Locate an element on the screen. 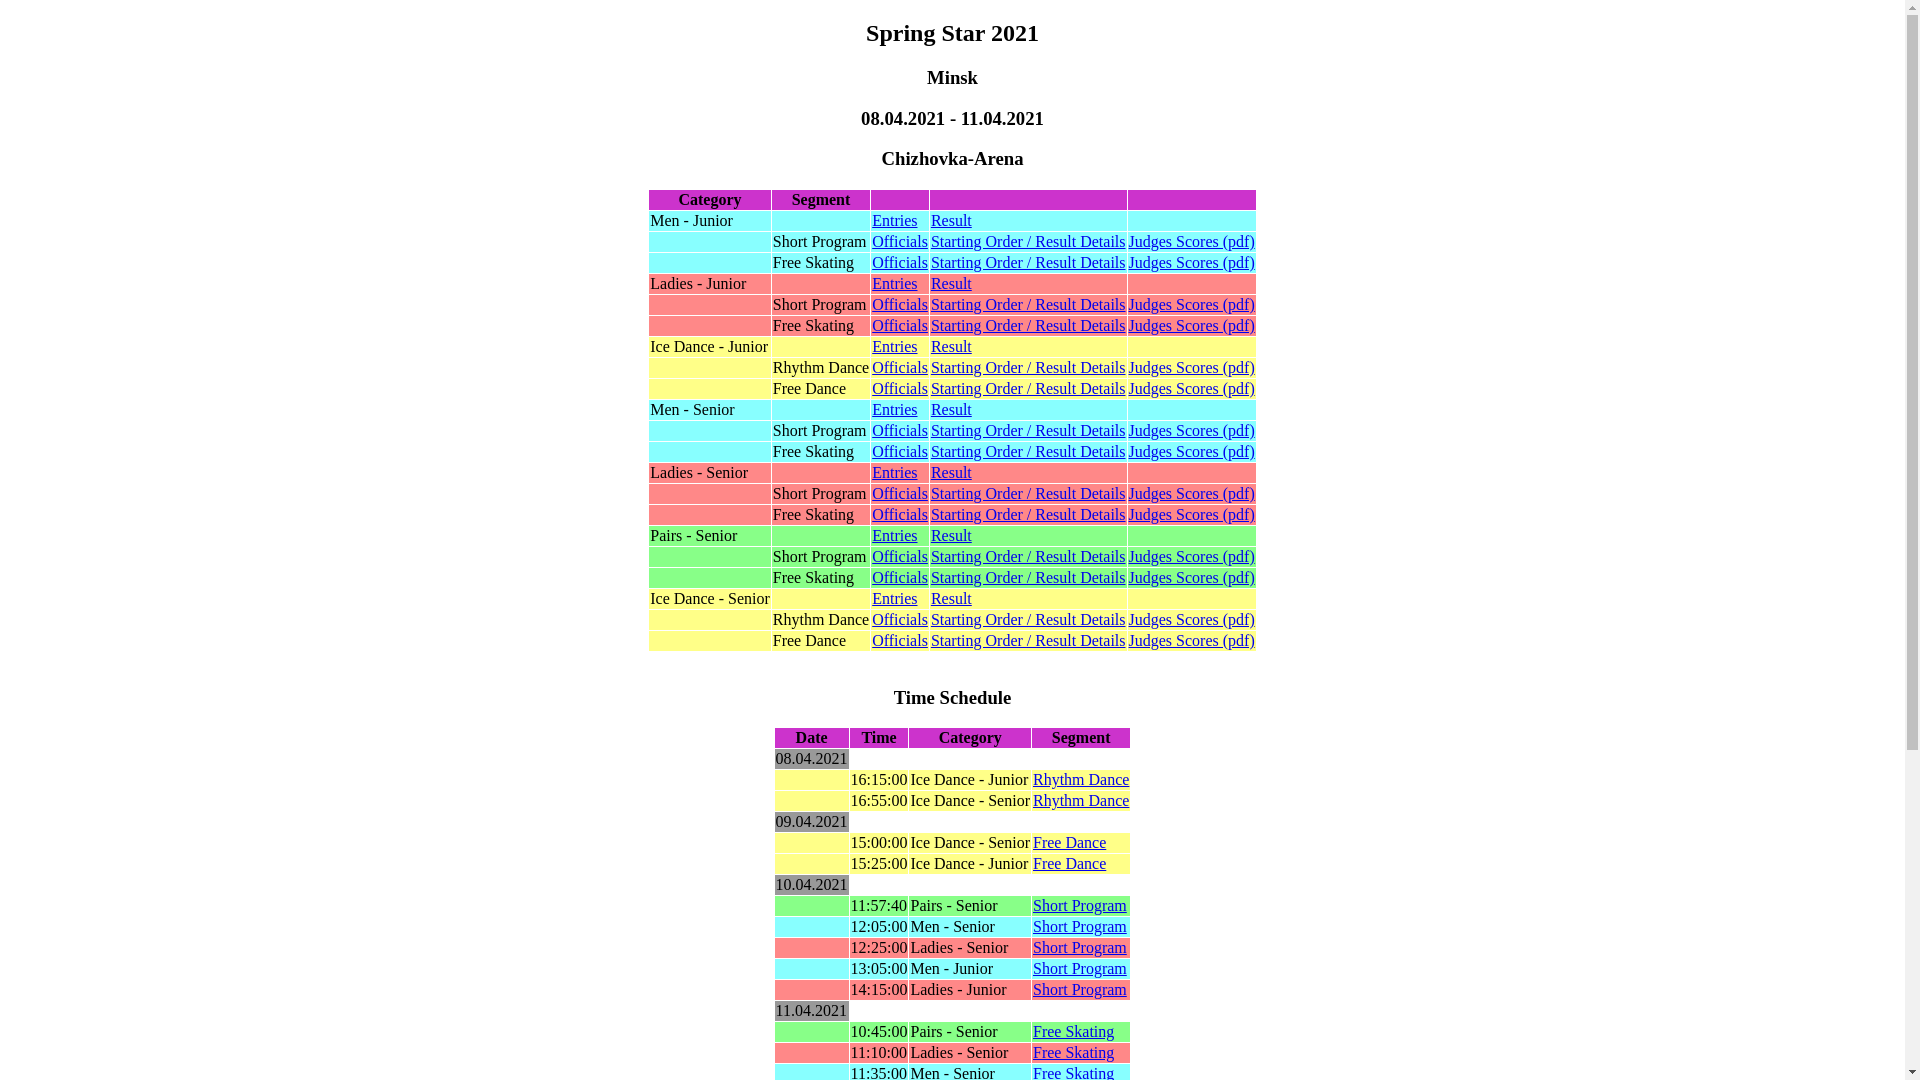 This screenshot has height=1080, width=1920. Officials is located at coordinates (900, 304).